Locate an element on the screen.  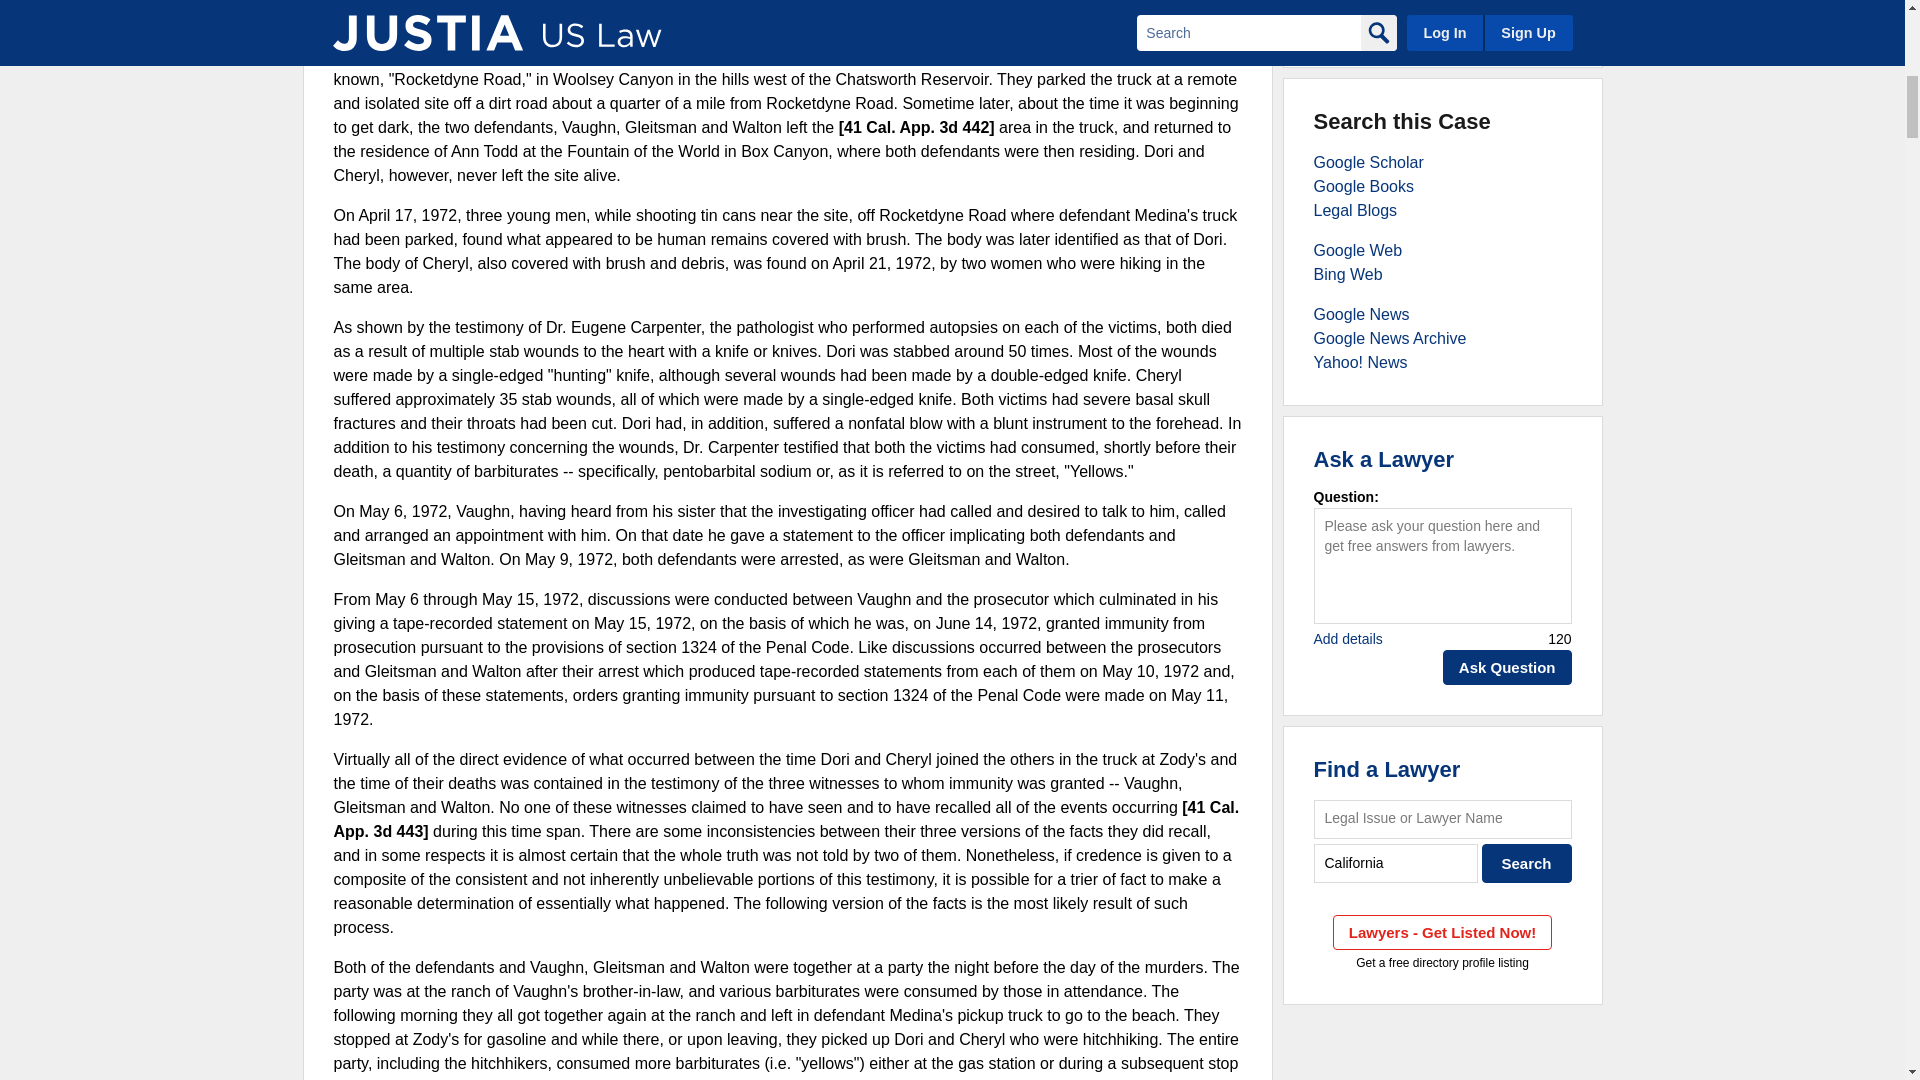
Search is located at coordinates (1527, 863).